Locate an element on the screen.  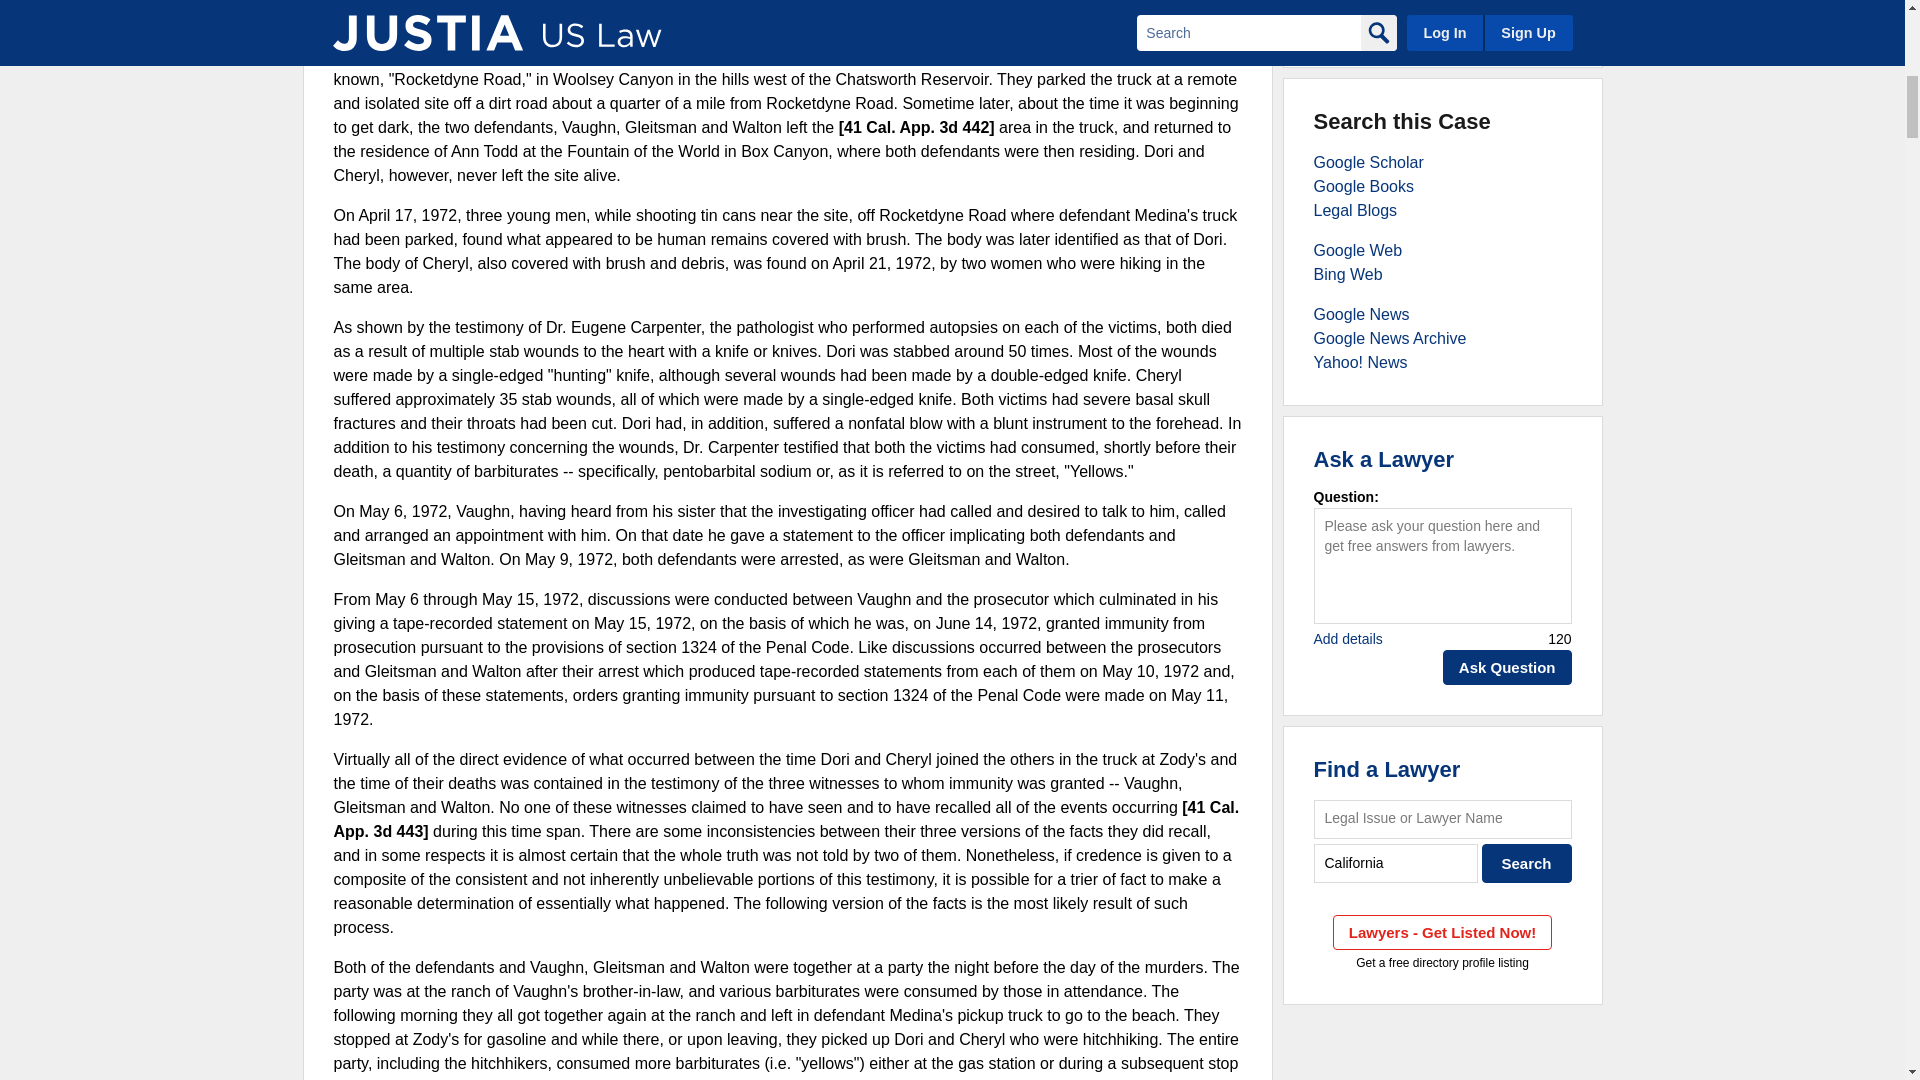
Search is located at coordinates (1527, 863).